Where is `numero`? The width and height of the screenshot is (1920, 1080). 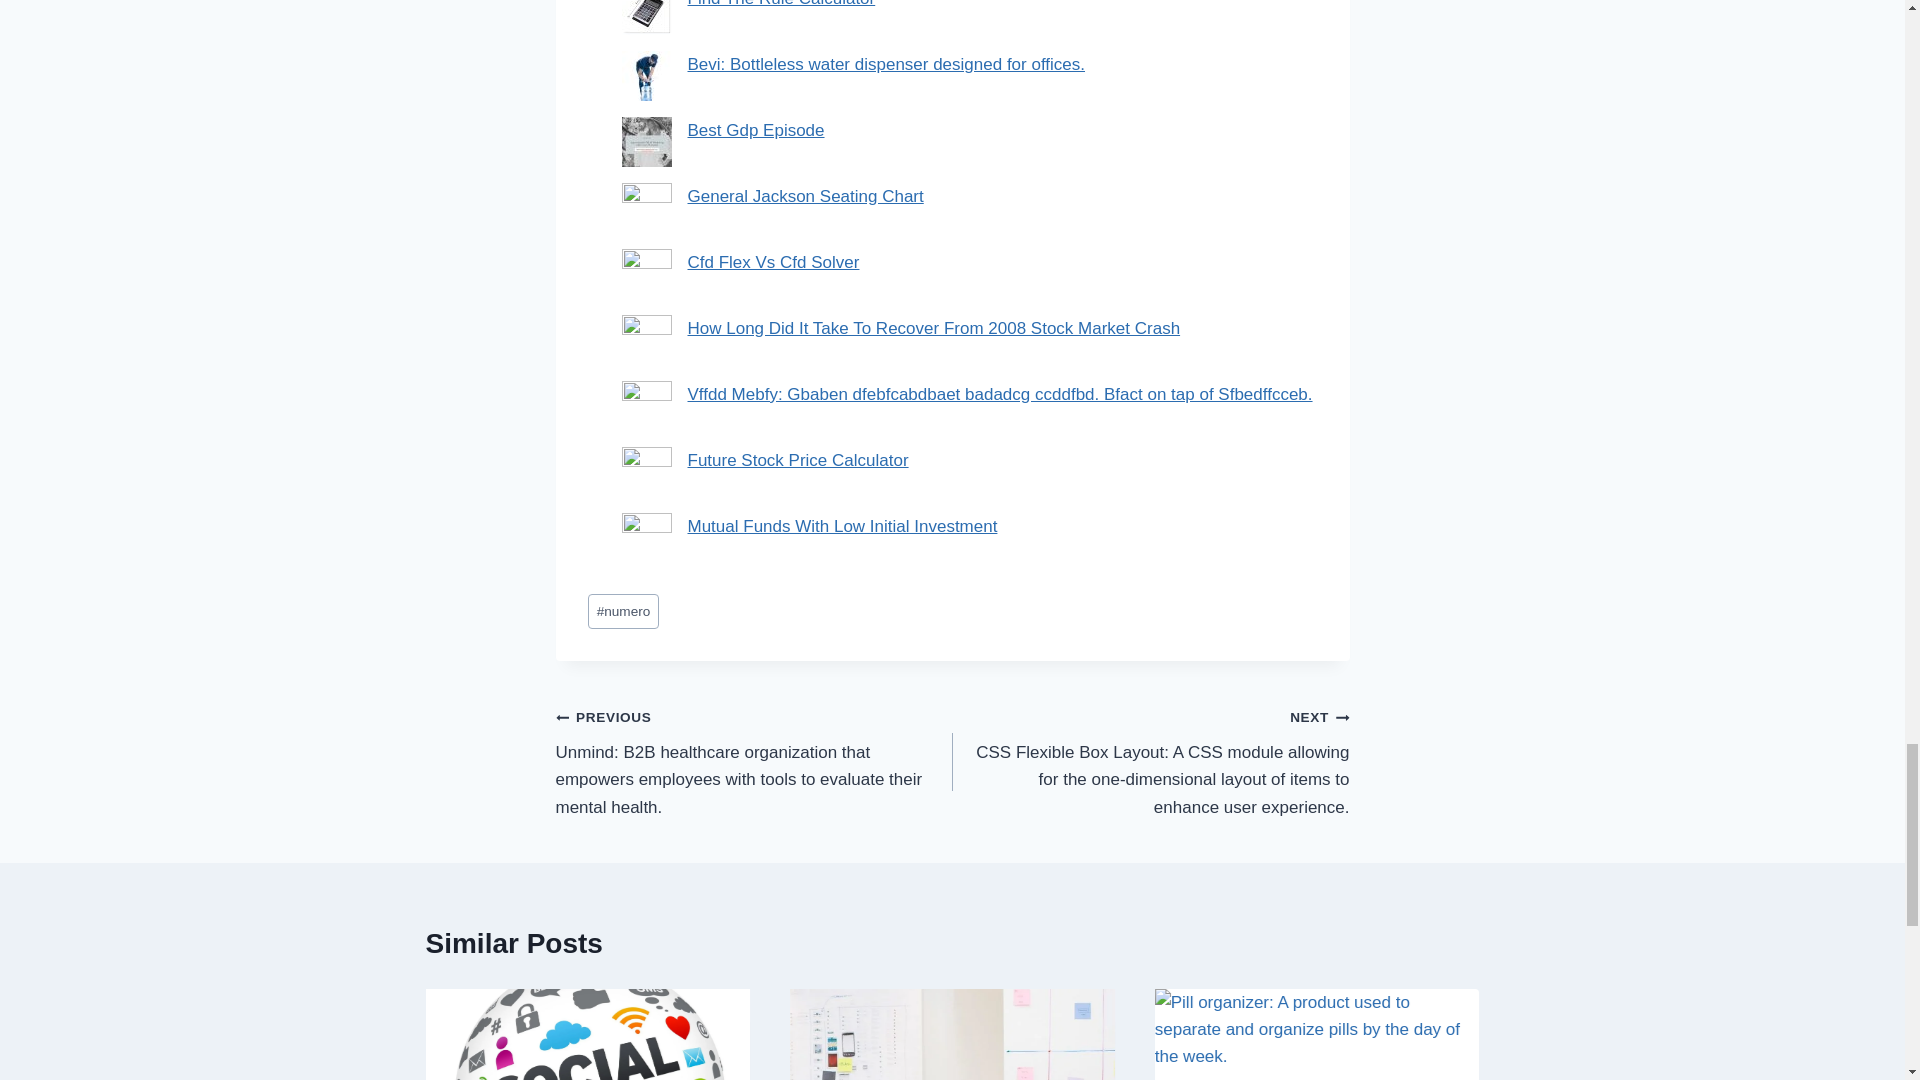 numero is located at coordinates (624, 611).